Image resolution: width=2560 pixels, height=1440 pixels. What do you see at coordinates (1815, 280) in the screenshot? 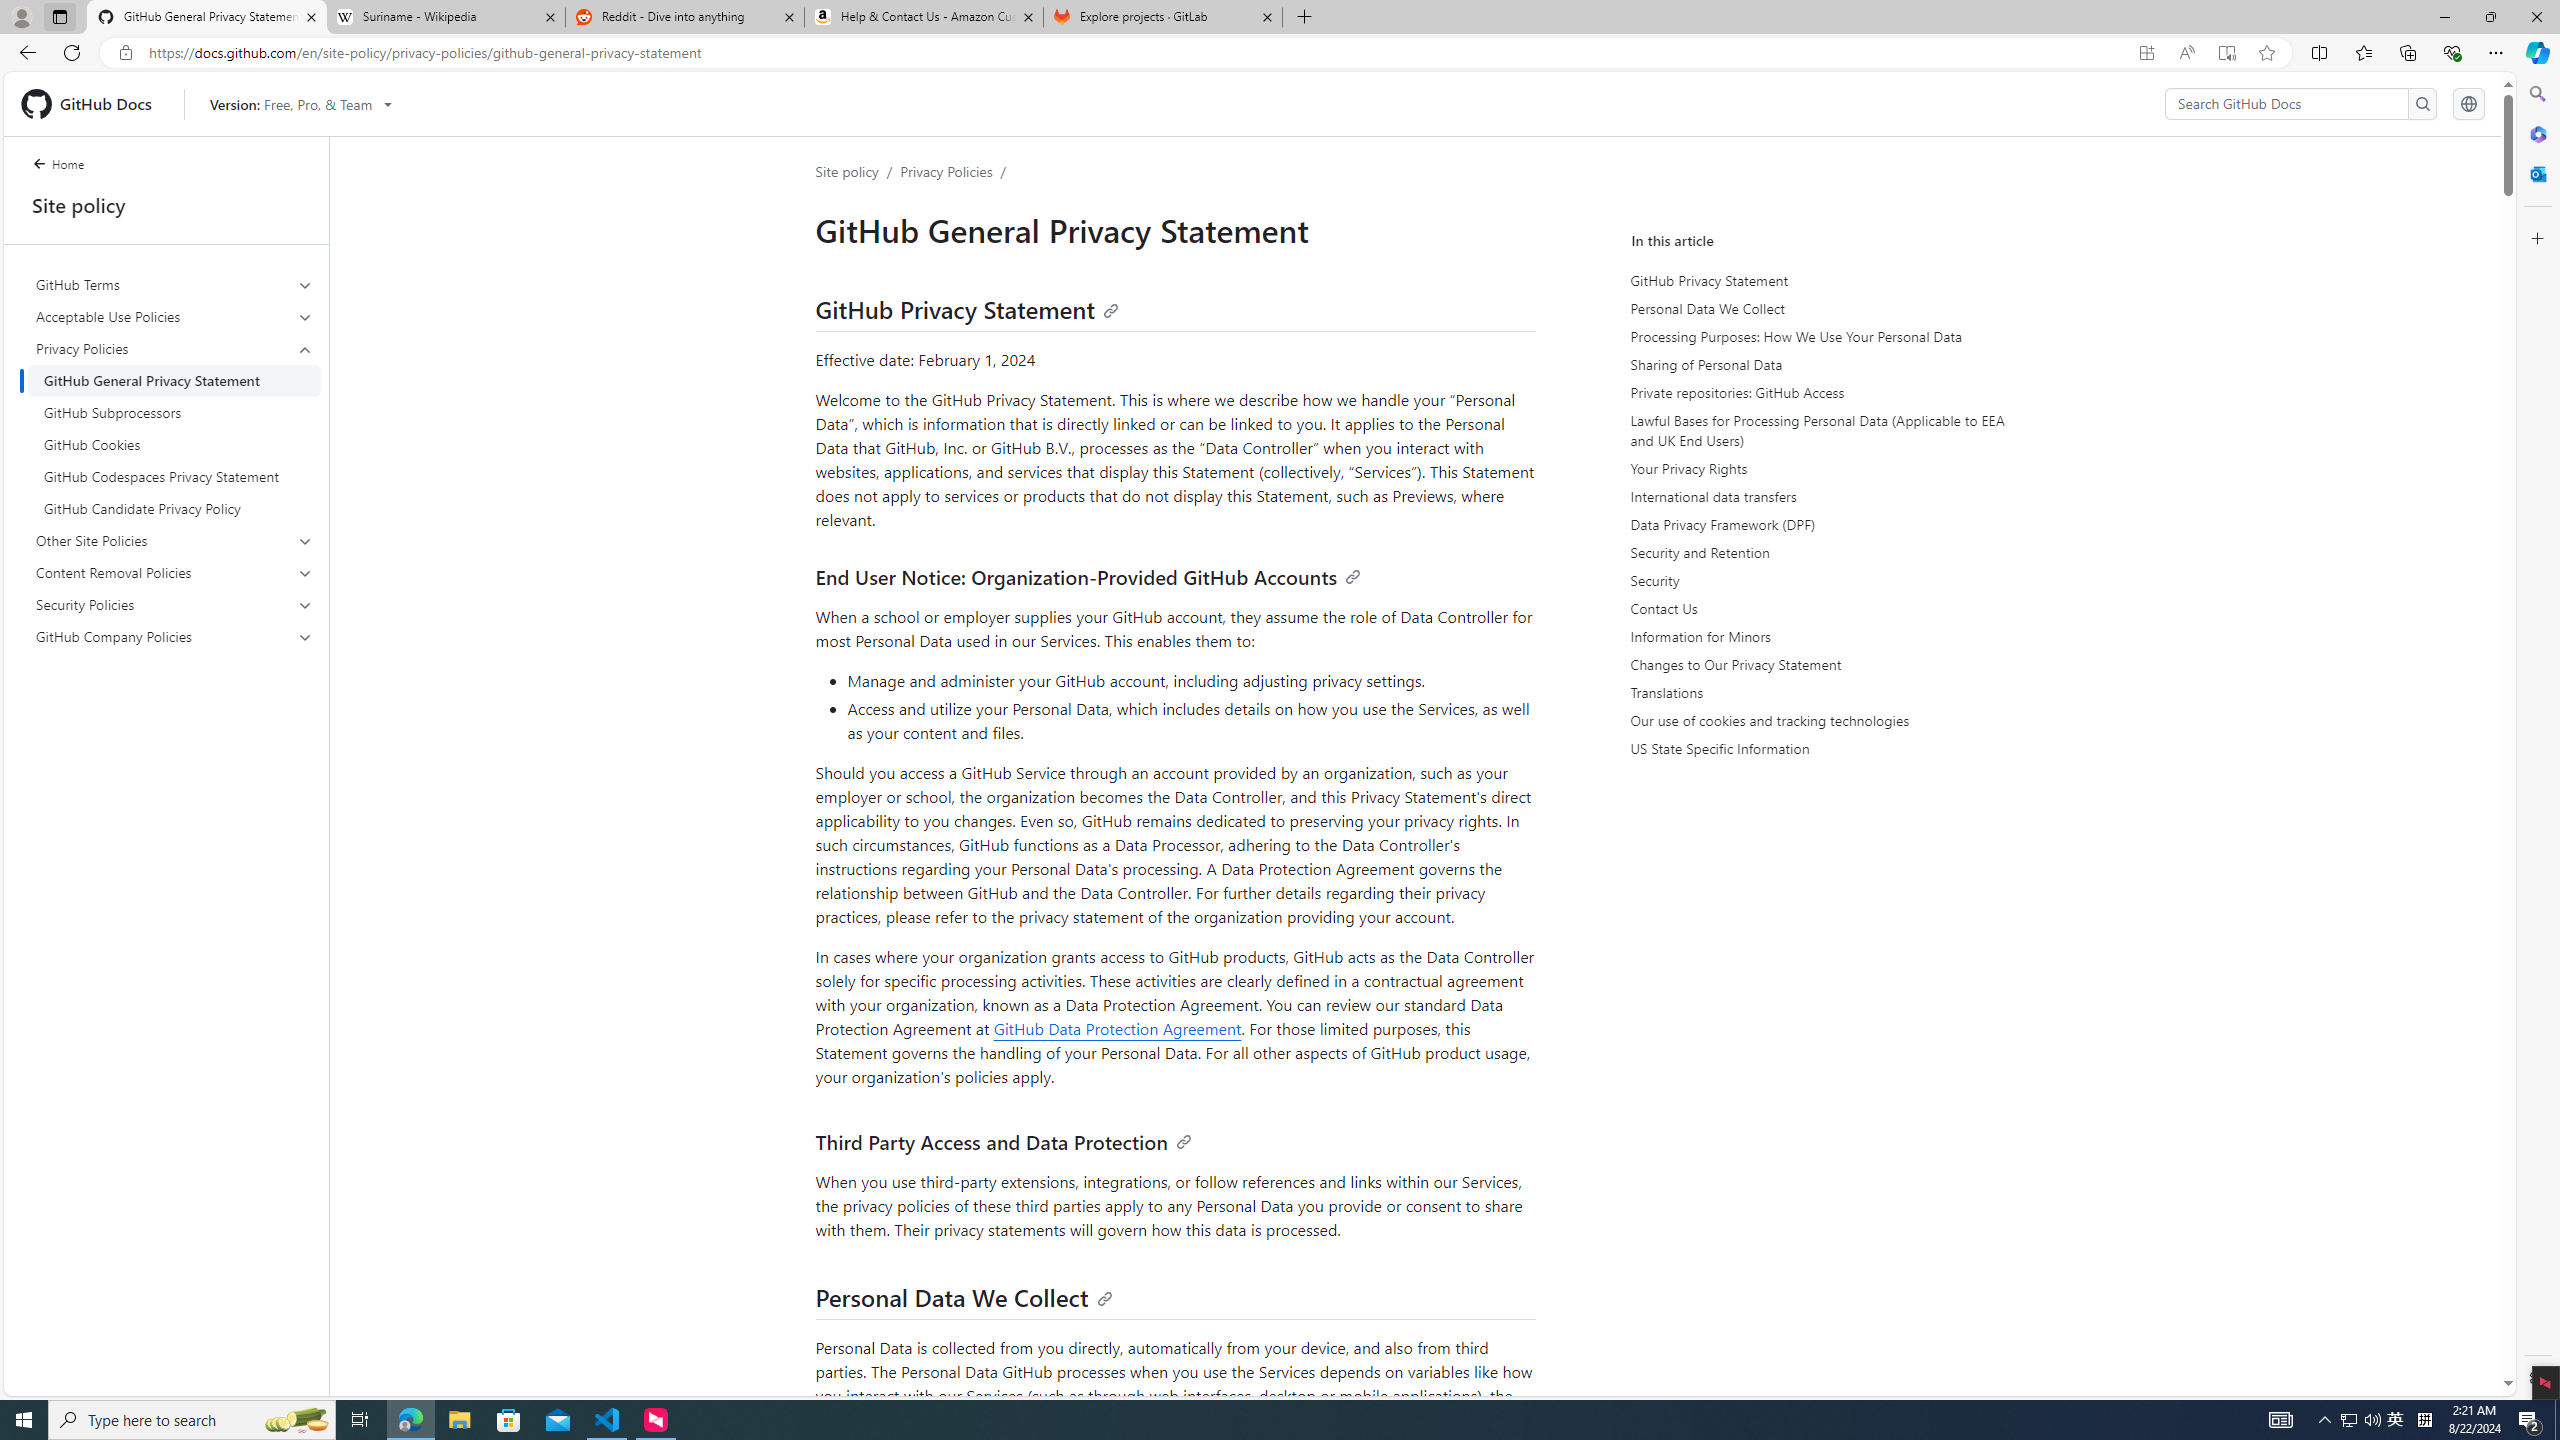
I see `GitHub Privacy Statement` at bounding box center [1815, 280].